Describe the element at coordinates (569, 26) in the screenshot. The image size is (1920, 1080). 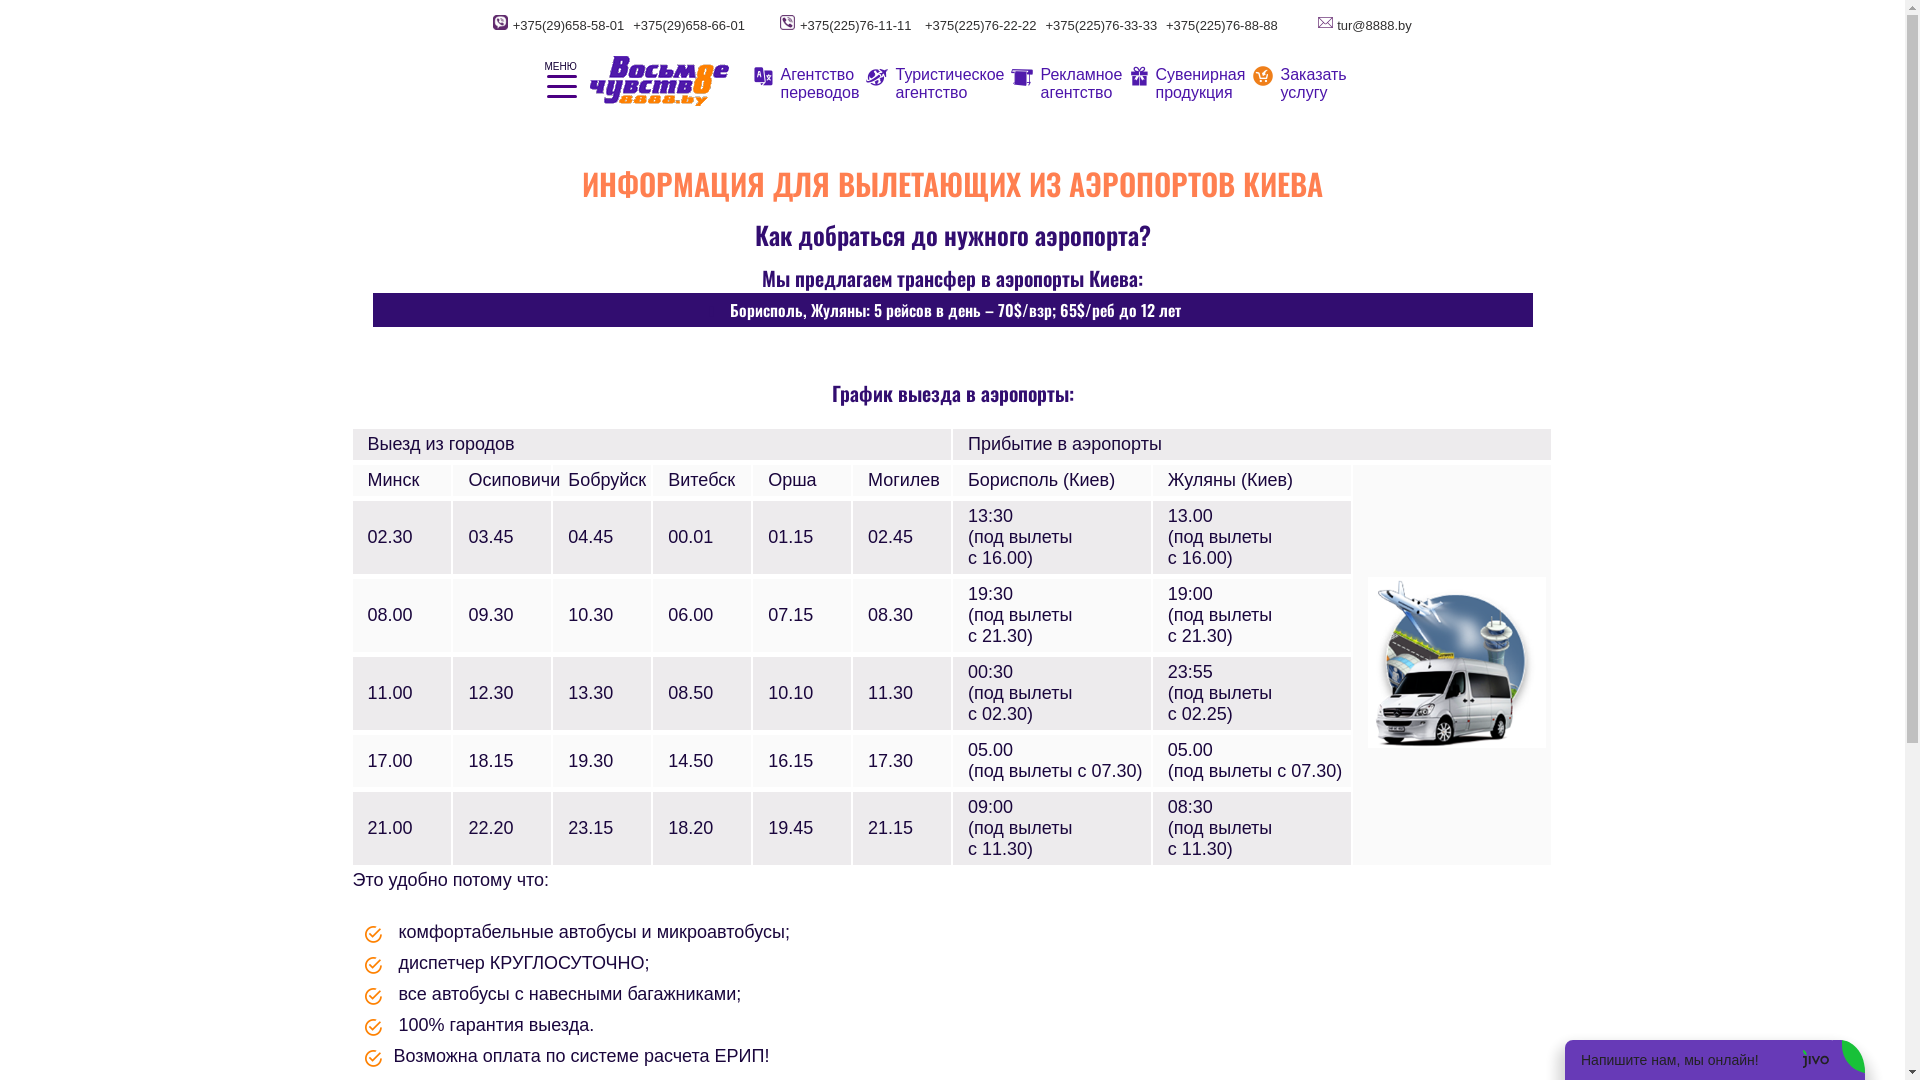
I see `+375(29)658-58-01` at that location.